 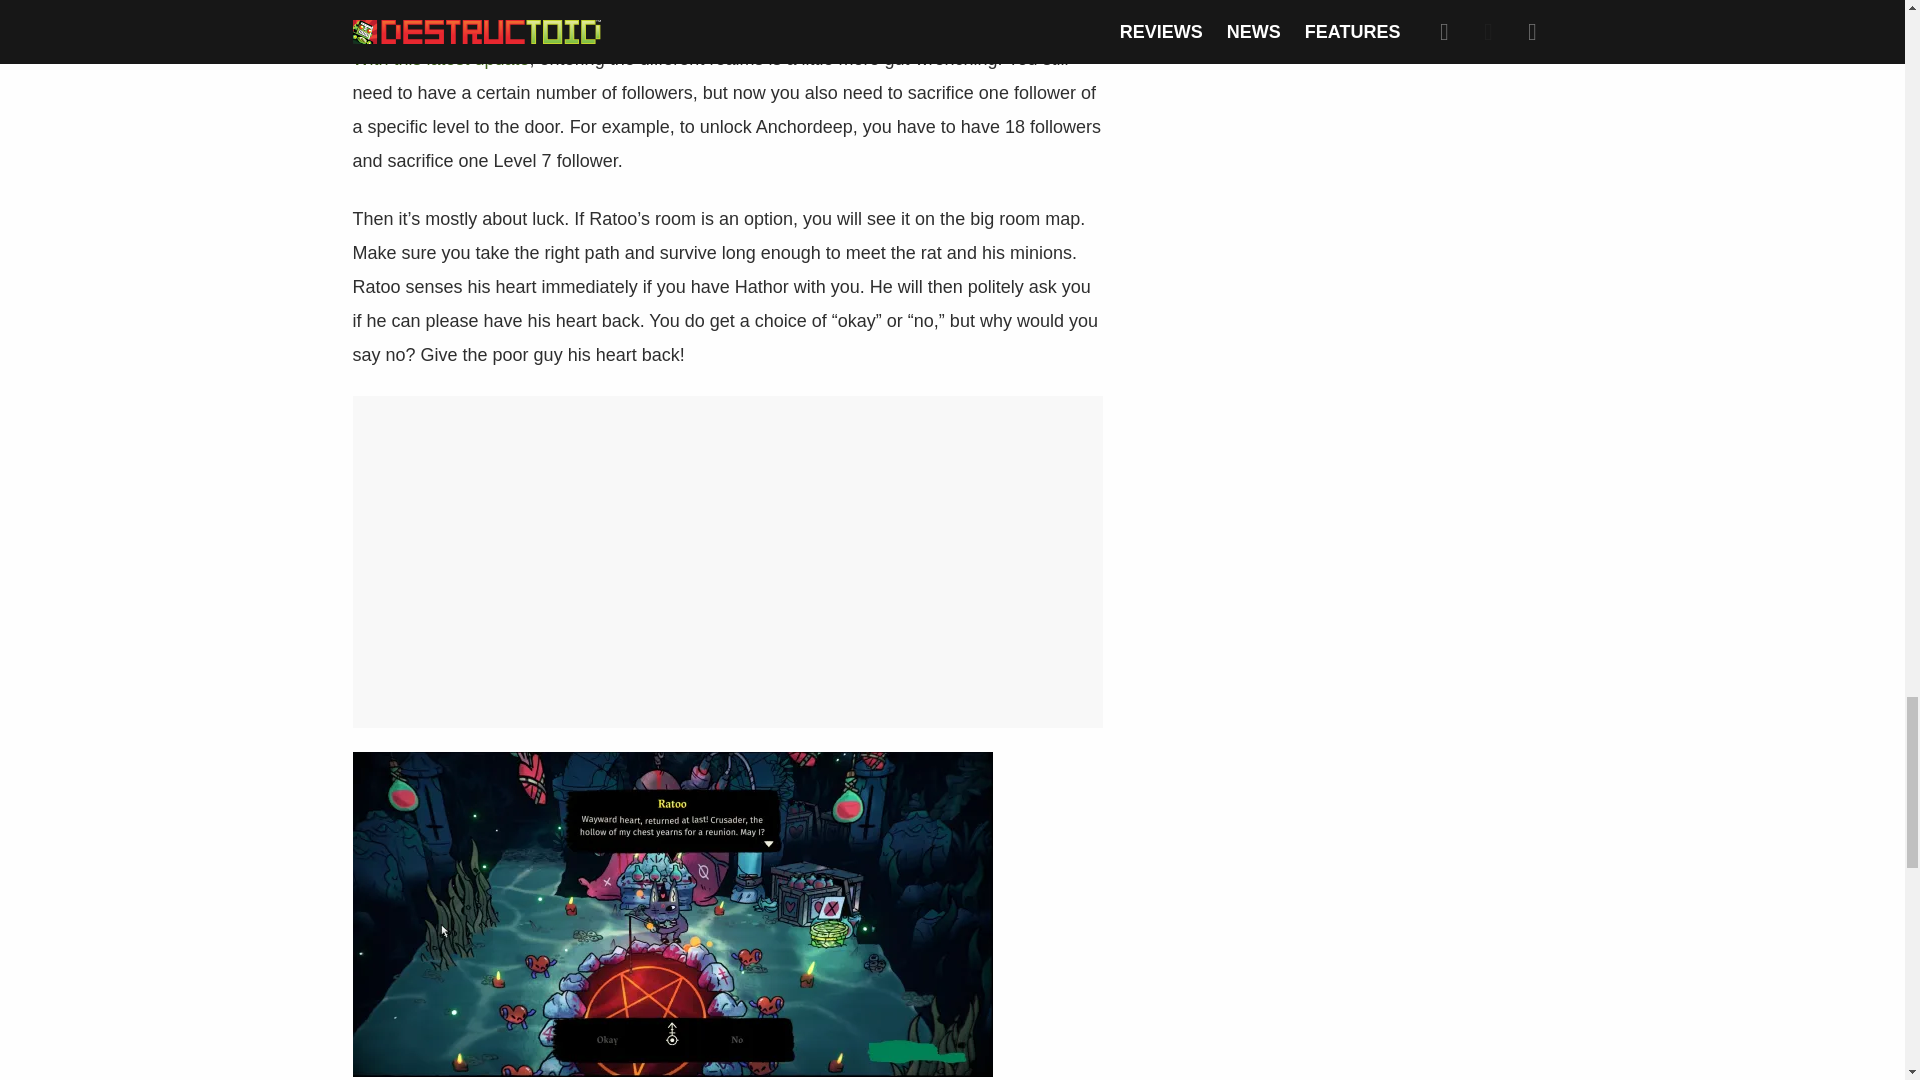 I want to click on With this latest update, so click(x=440, y=58).